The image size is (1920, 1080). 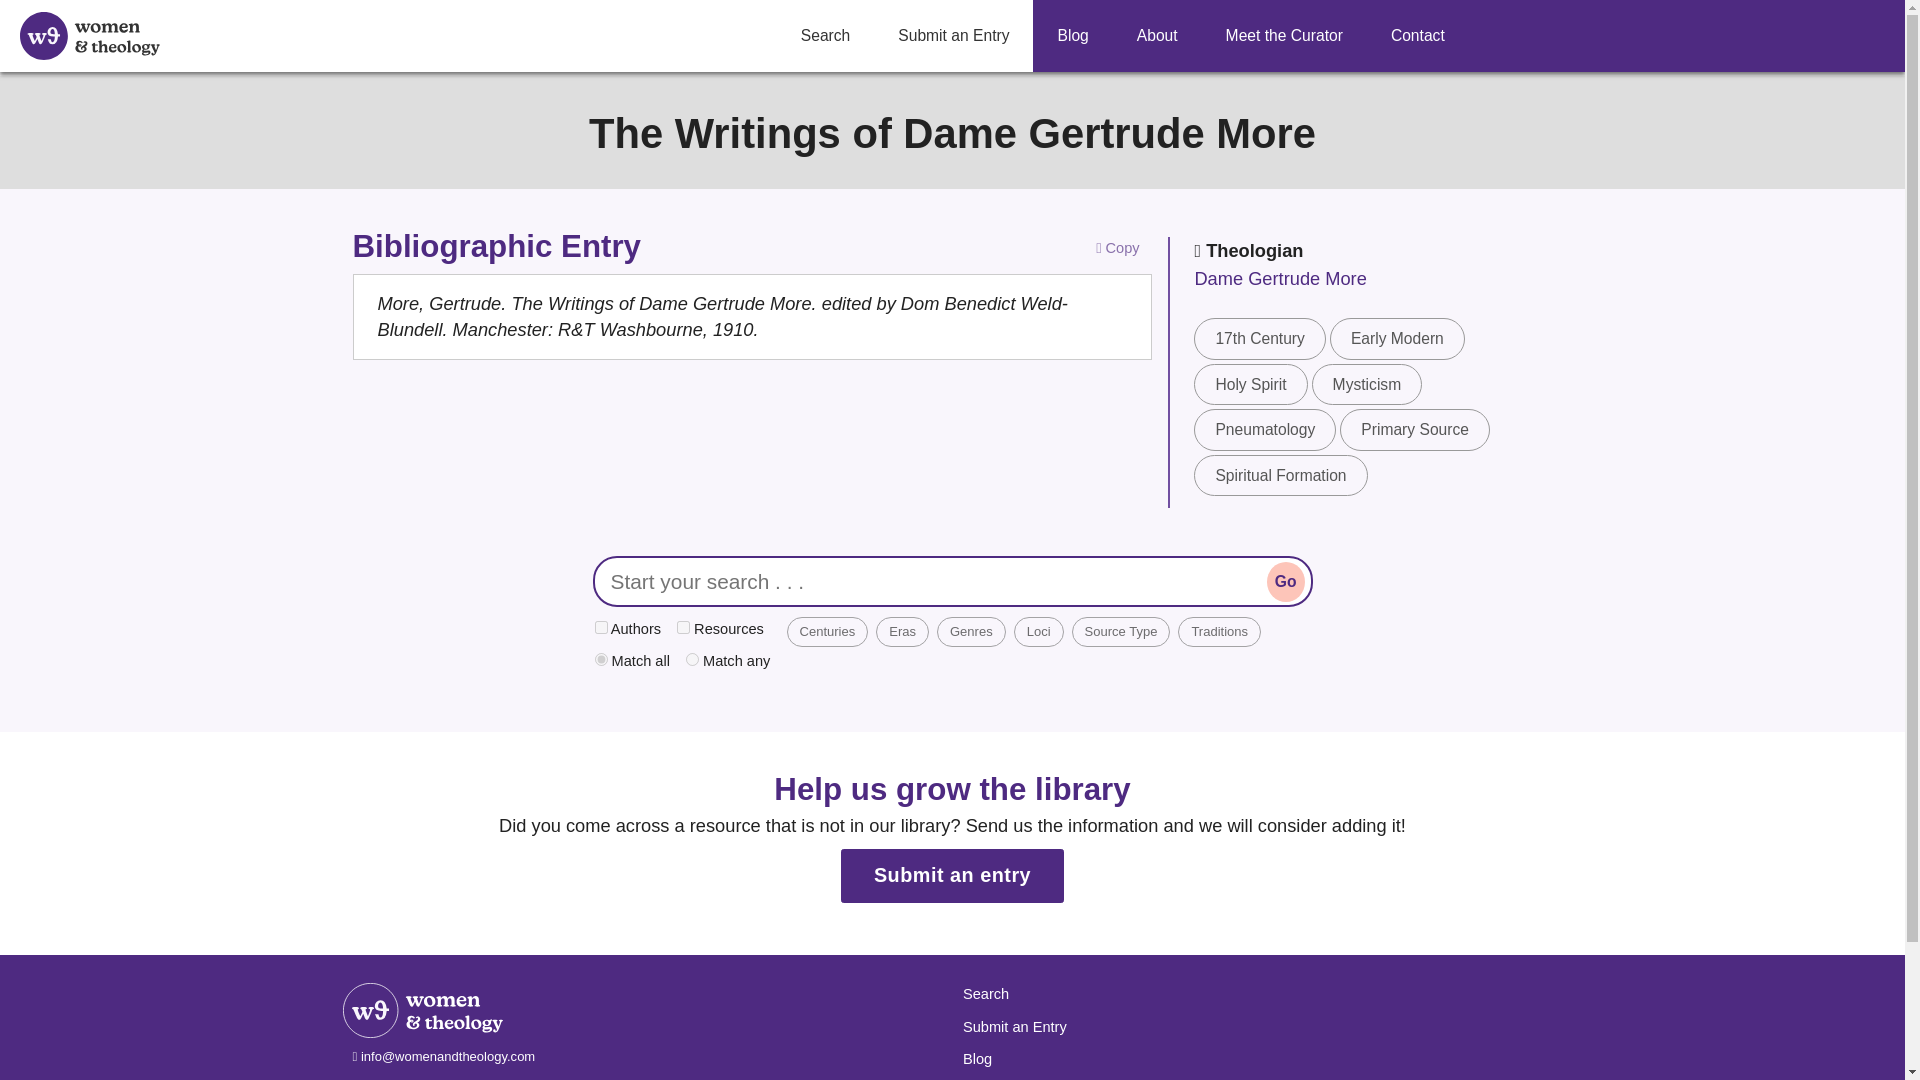 I want to click on all, so click(x=600, y=660).